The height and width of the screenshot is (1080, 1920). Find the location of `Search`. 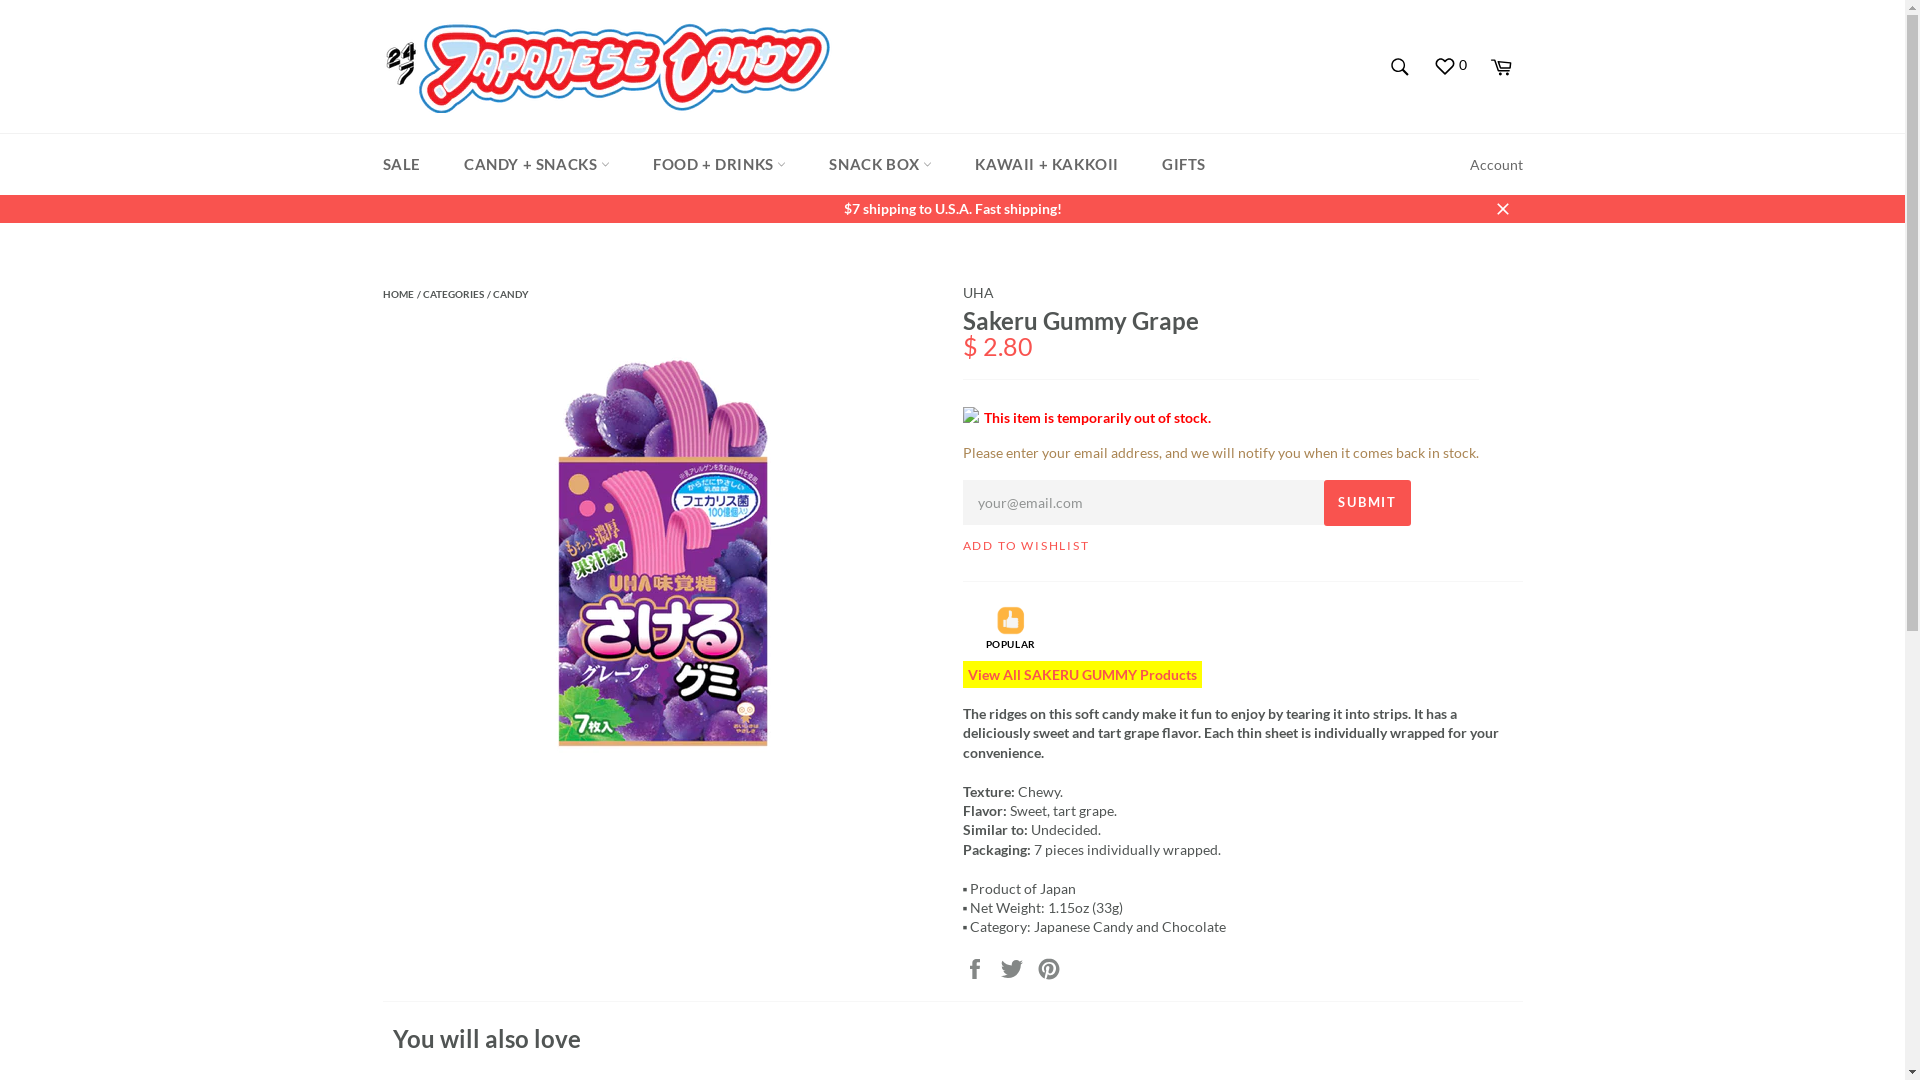

Search is located at coordinates (1400, 67).